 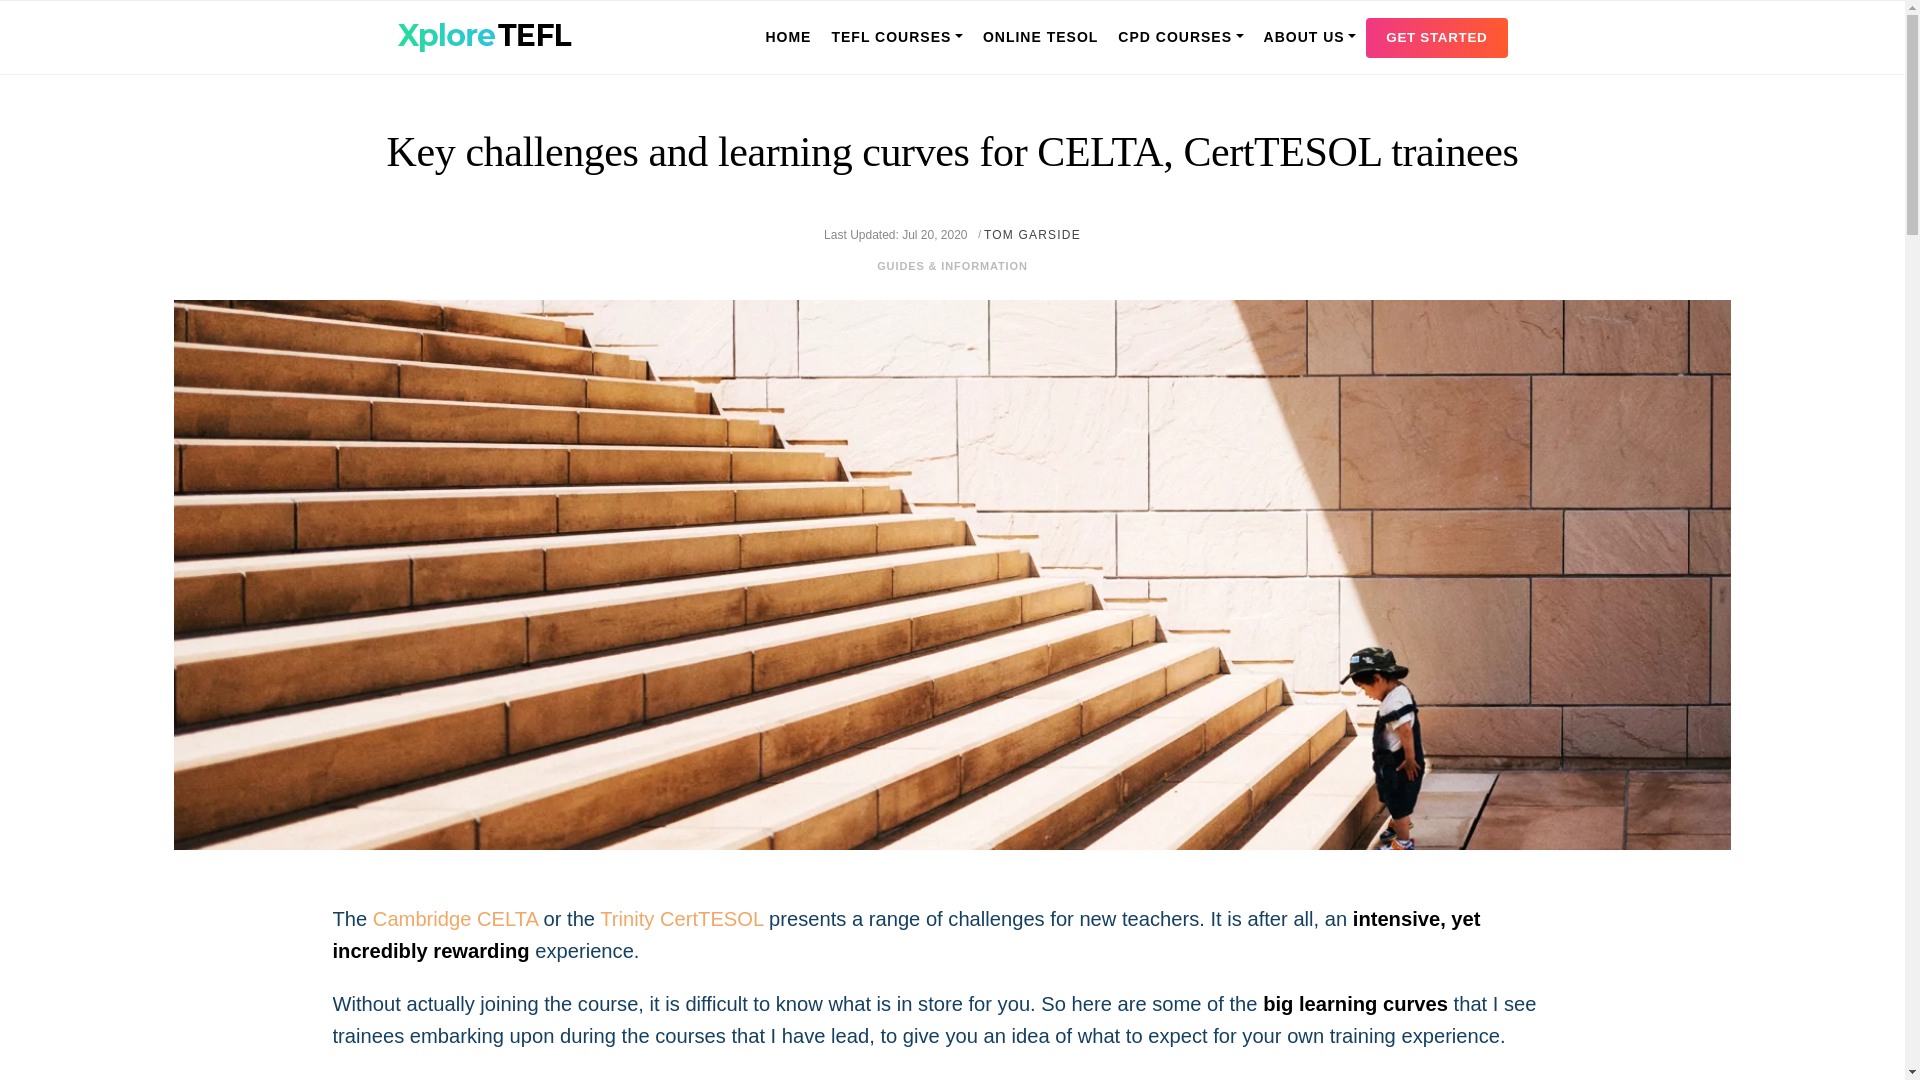 I want to click on Trinity CertTESOL, so click(x=680, y=918).